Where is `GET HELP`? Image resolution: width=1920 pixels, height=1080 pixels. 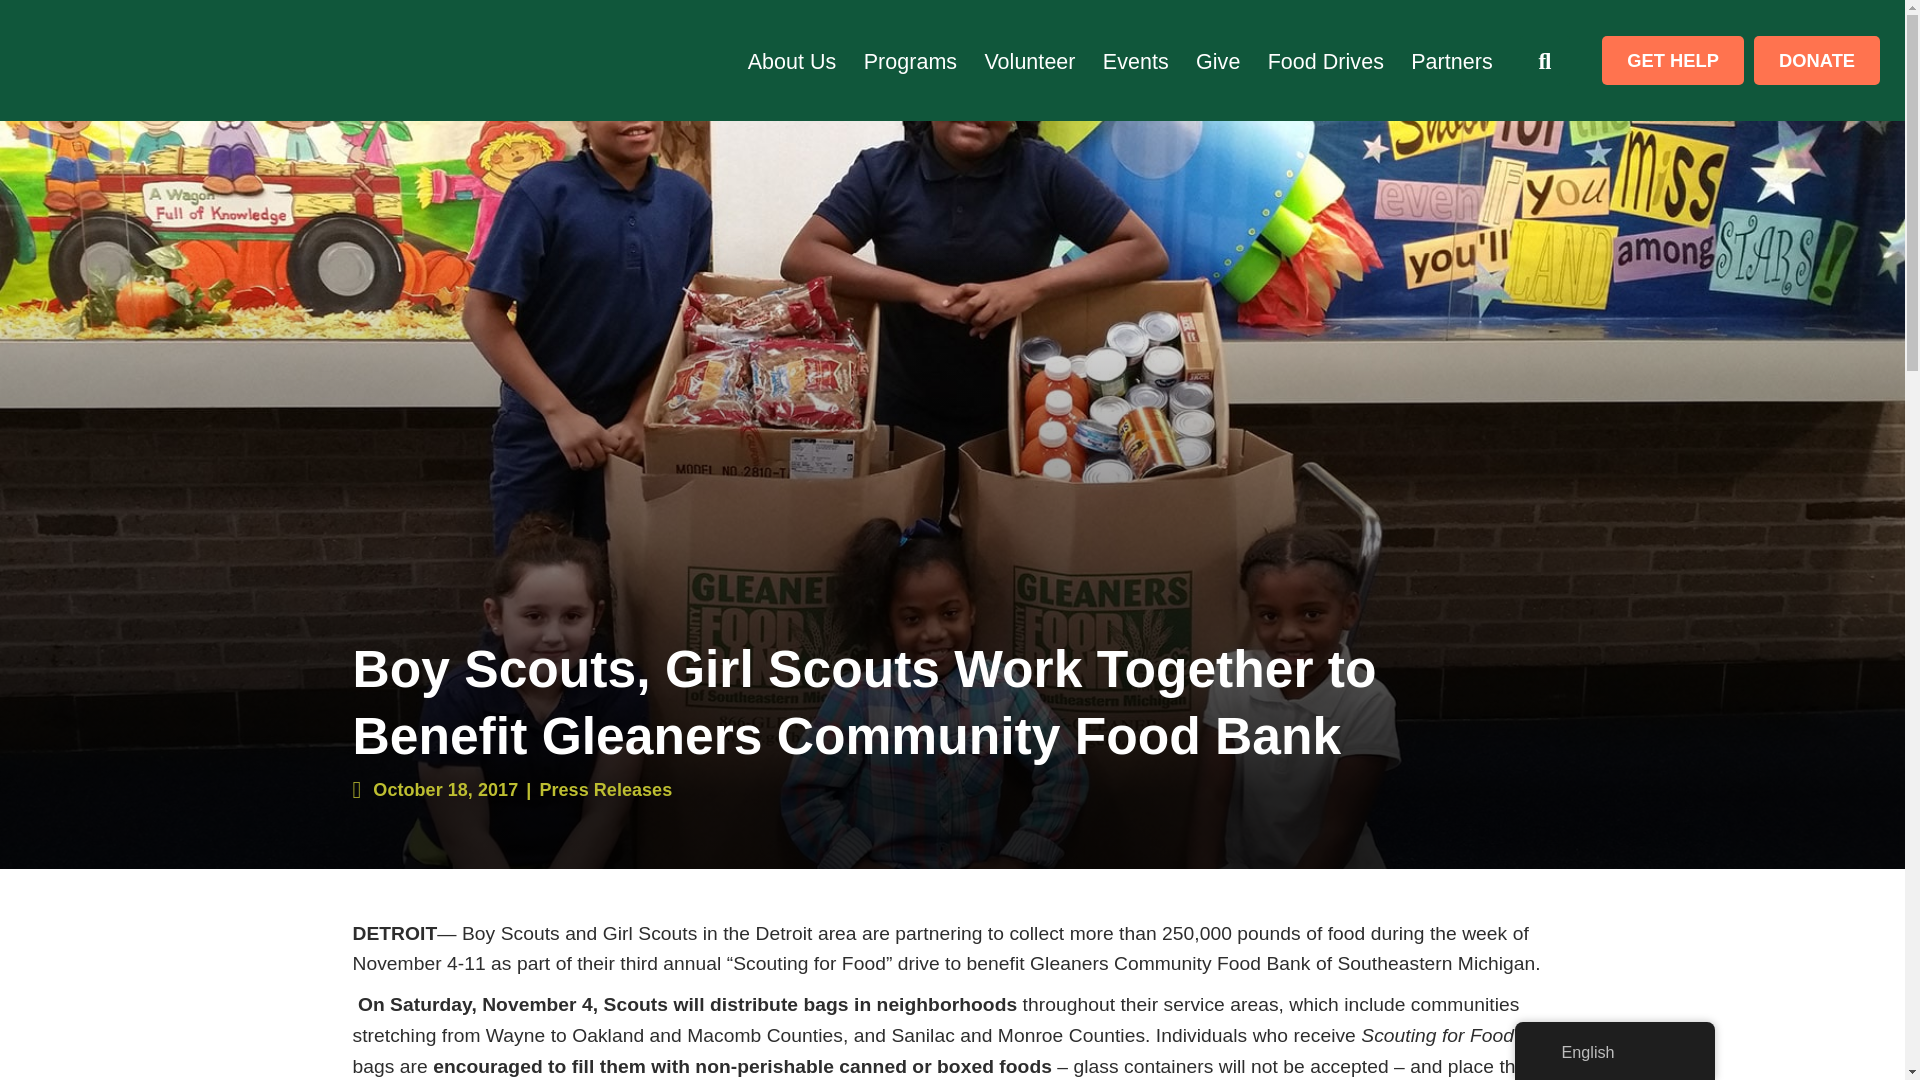 GET HELP is located at coordinates (1672, 60).